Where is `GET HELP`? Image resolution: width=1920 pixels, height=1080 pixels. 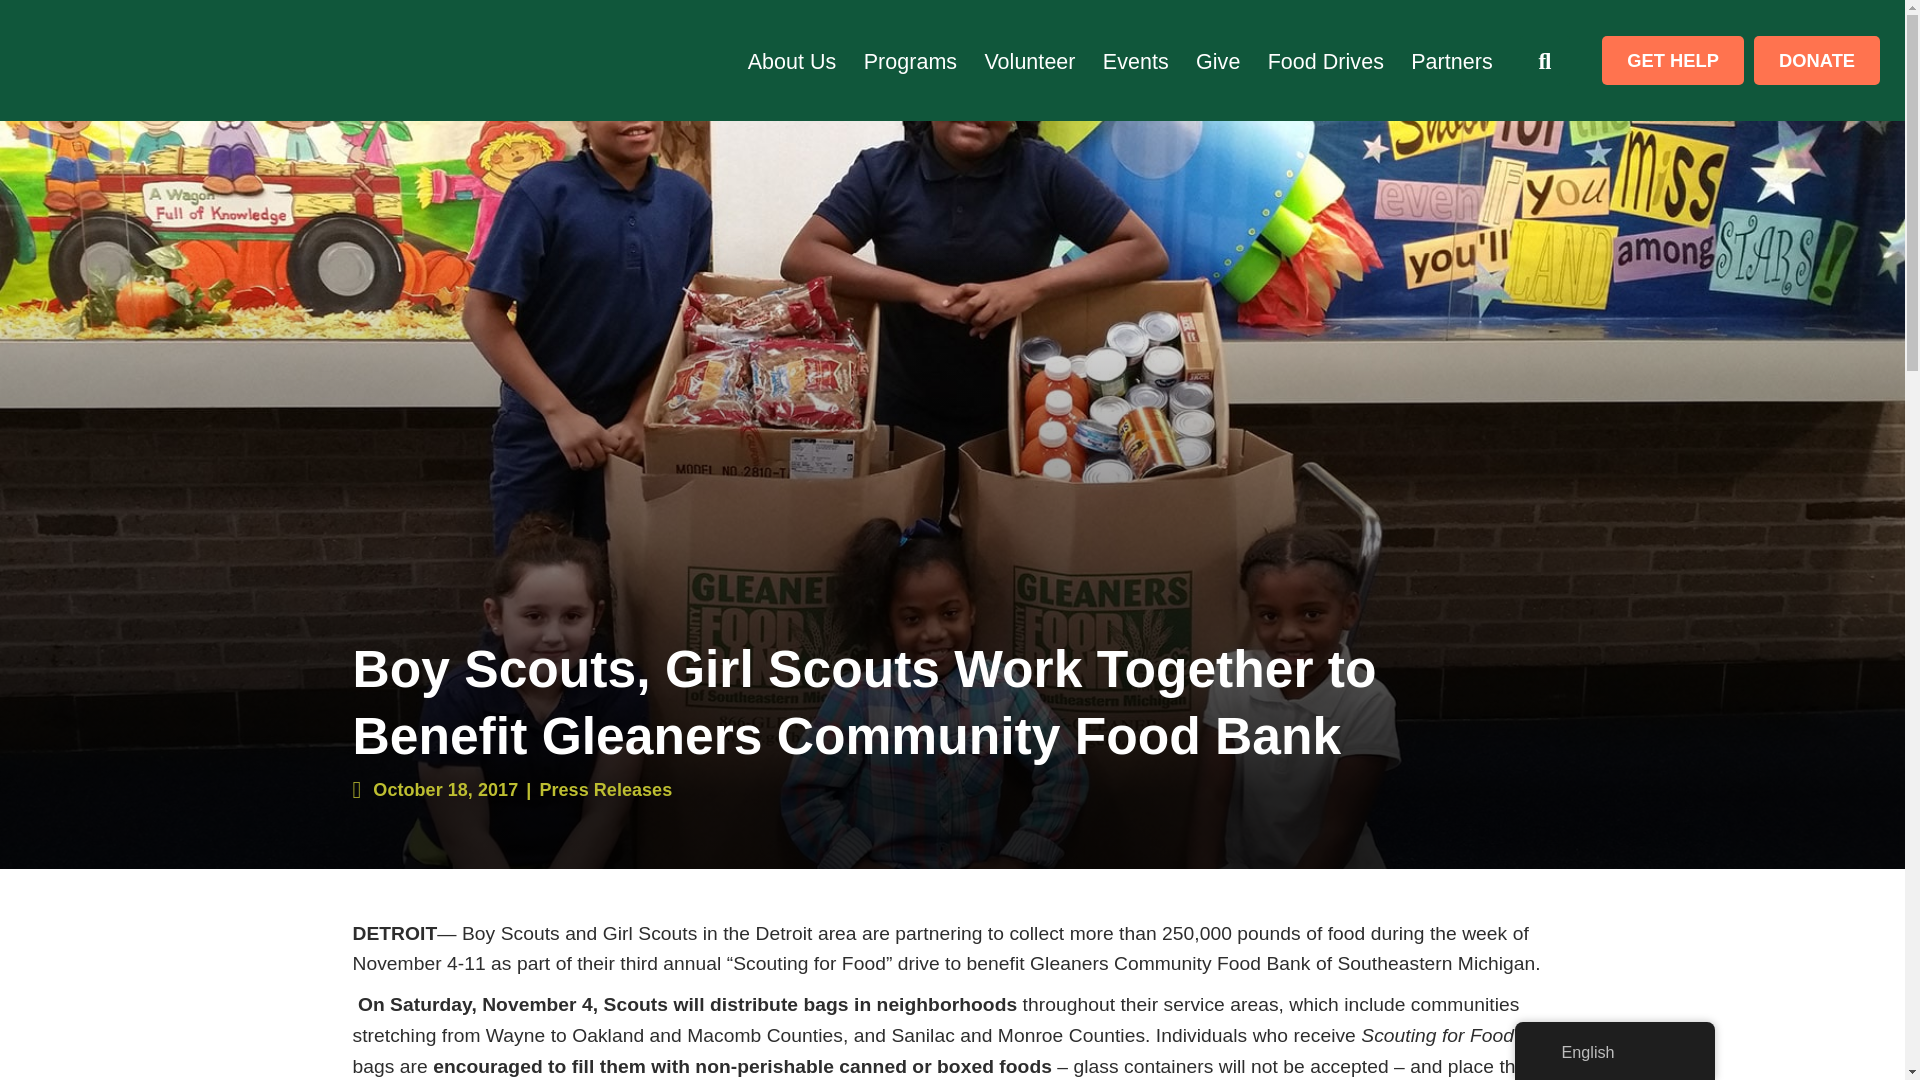 GET HELP is located at coordinates (1672, 60).